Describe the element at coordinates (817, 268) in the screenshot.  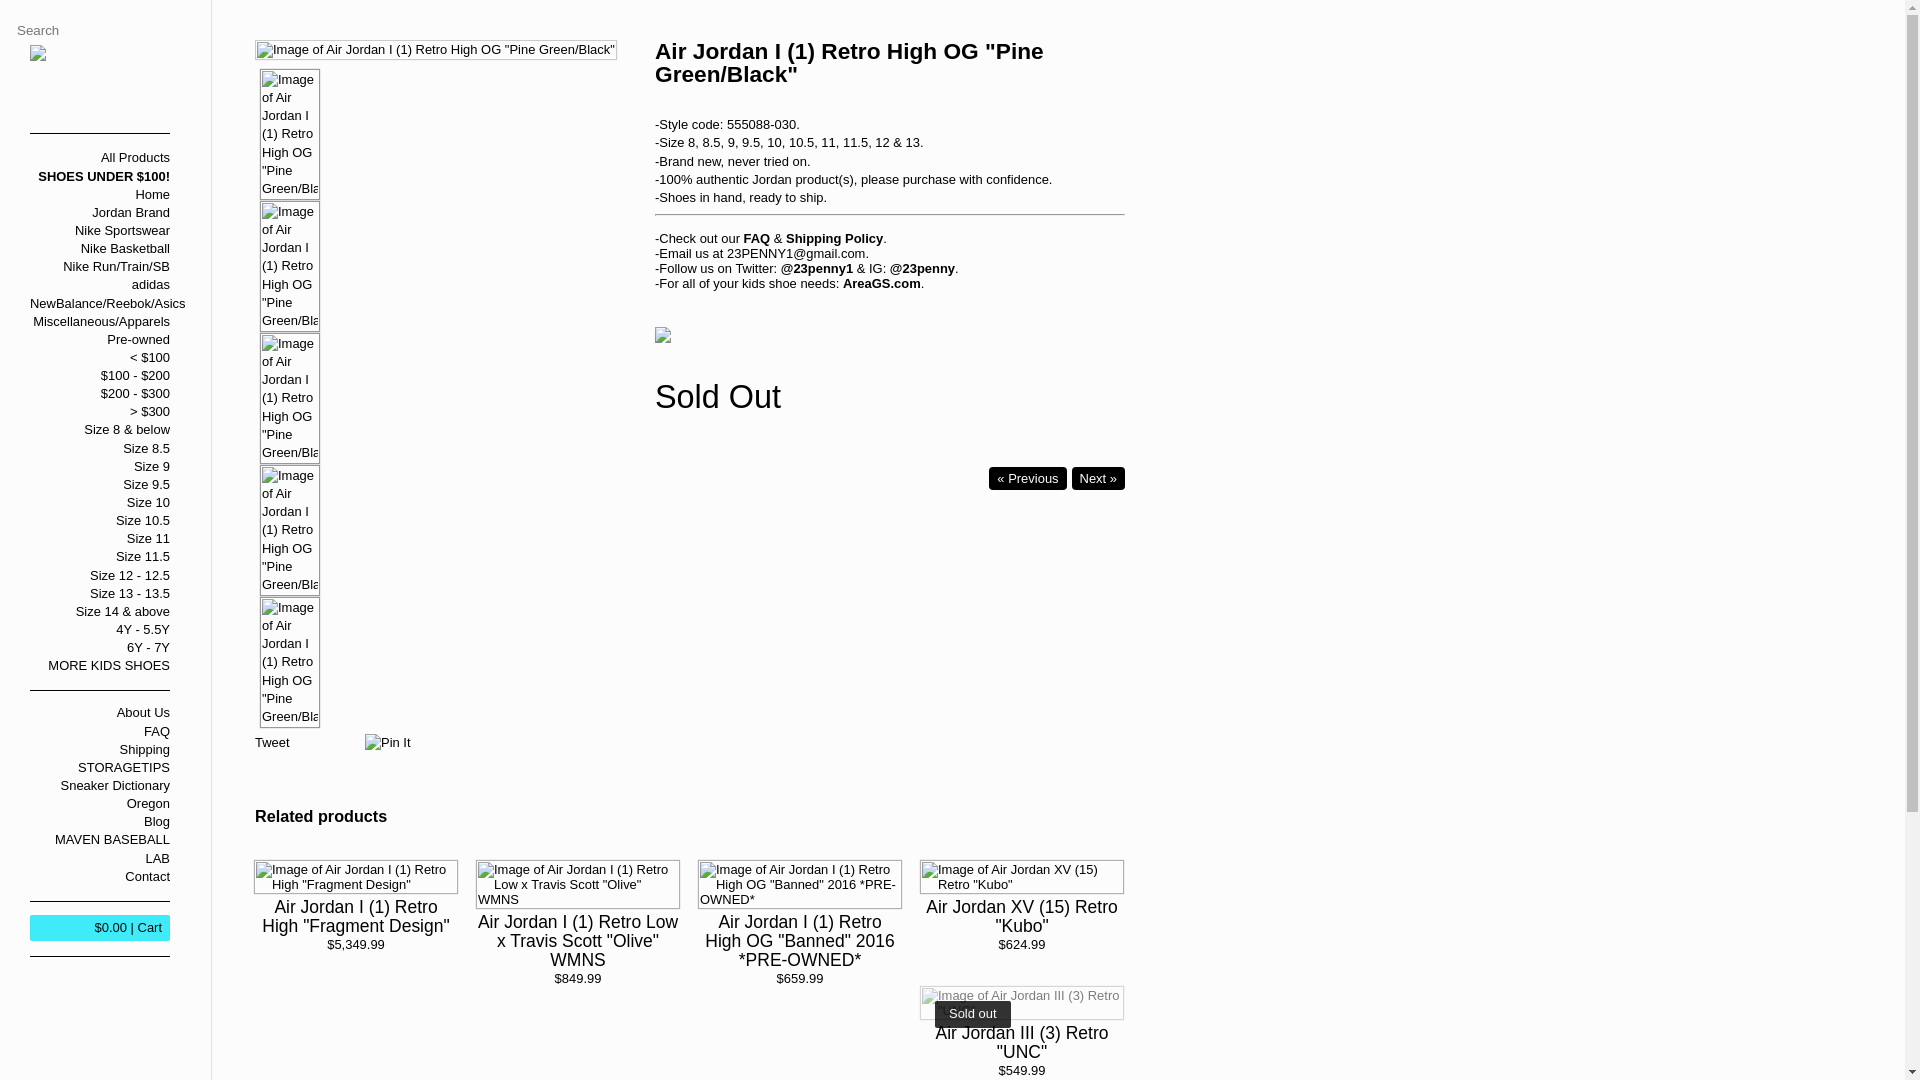
I see `@23penny1` at that location.